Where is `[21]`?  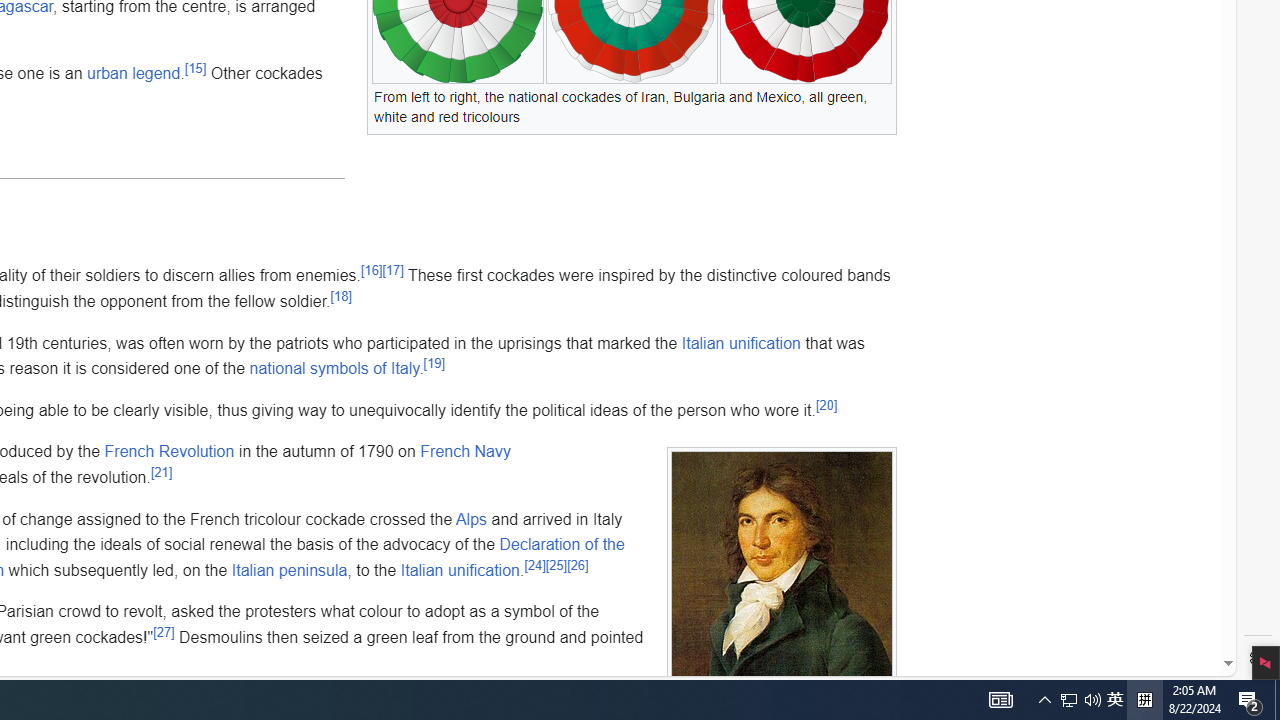 [21] is located at coordinates (160, 472).